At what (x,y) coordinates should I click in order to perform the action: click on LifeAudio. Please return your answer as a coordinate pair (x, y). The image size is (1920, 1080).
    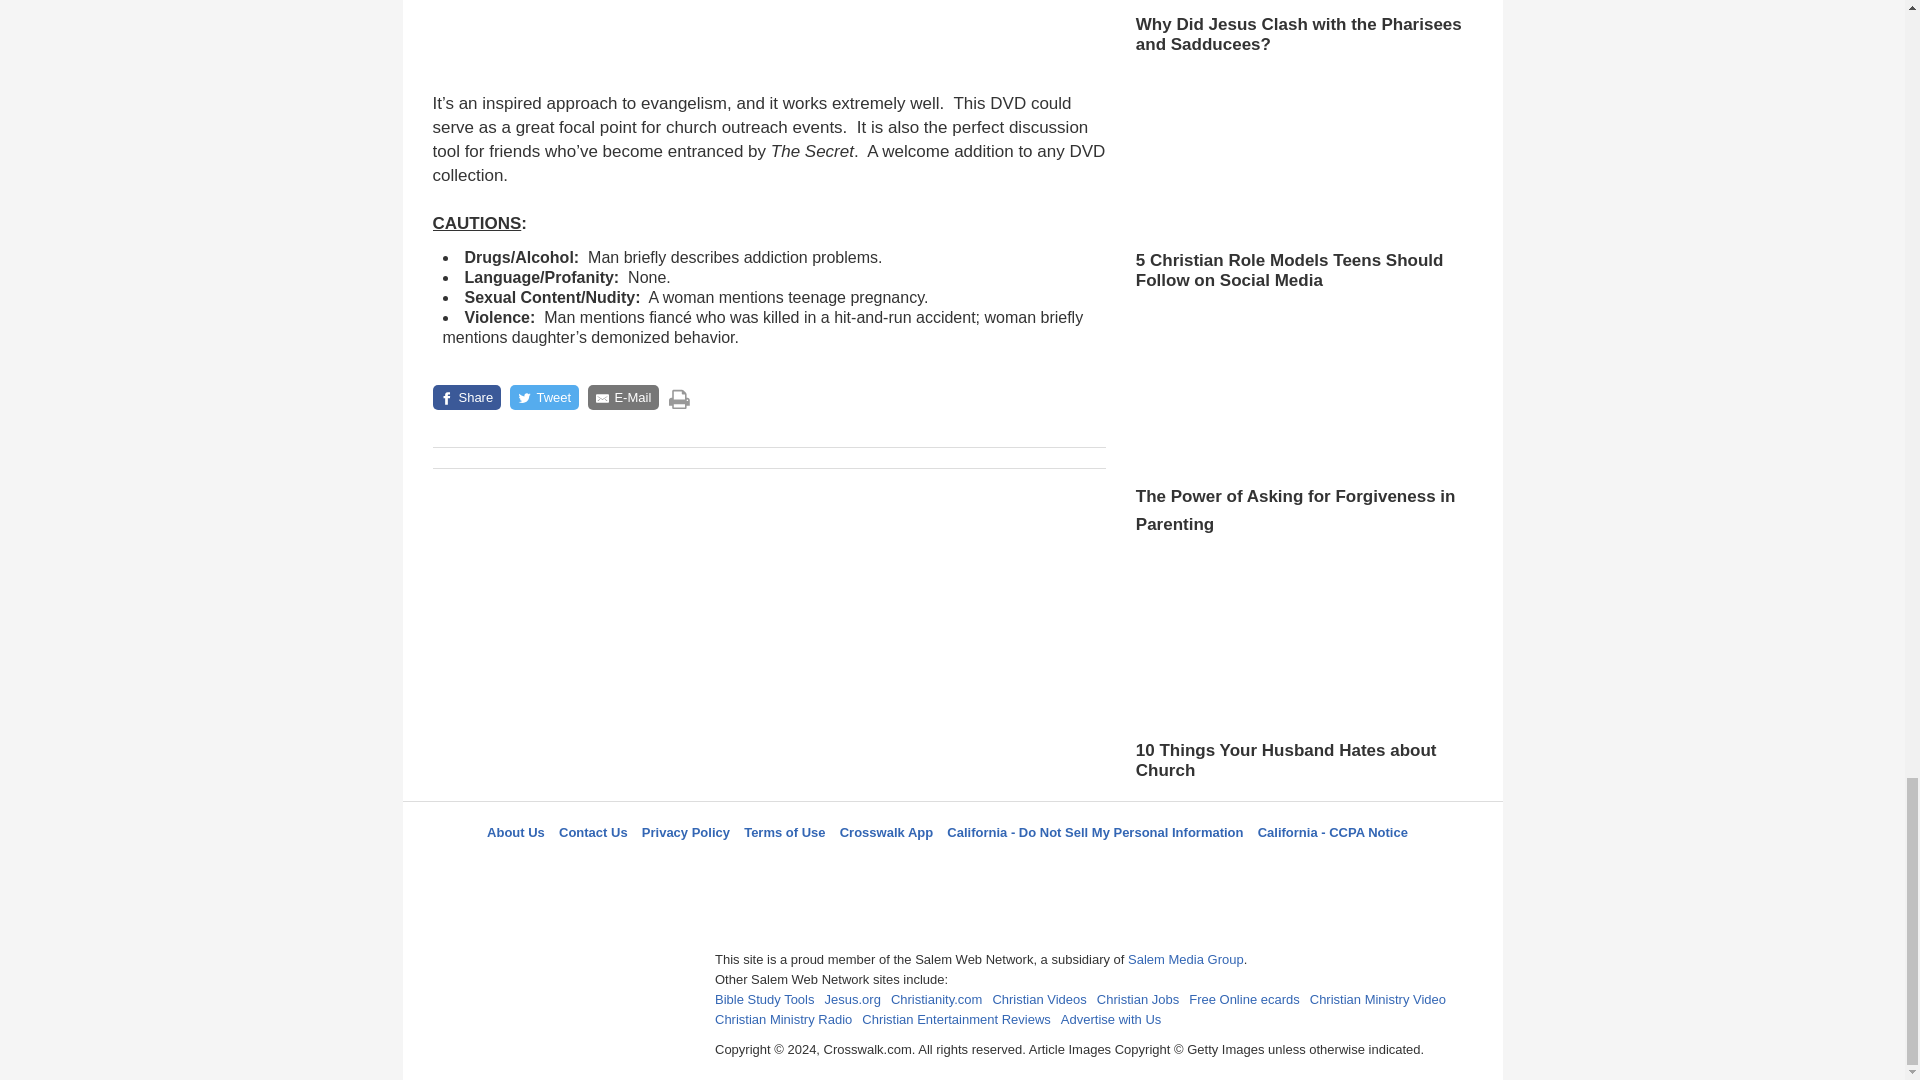
    Looking at the image, I should click on (949, 868).